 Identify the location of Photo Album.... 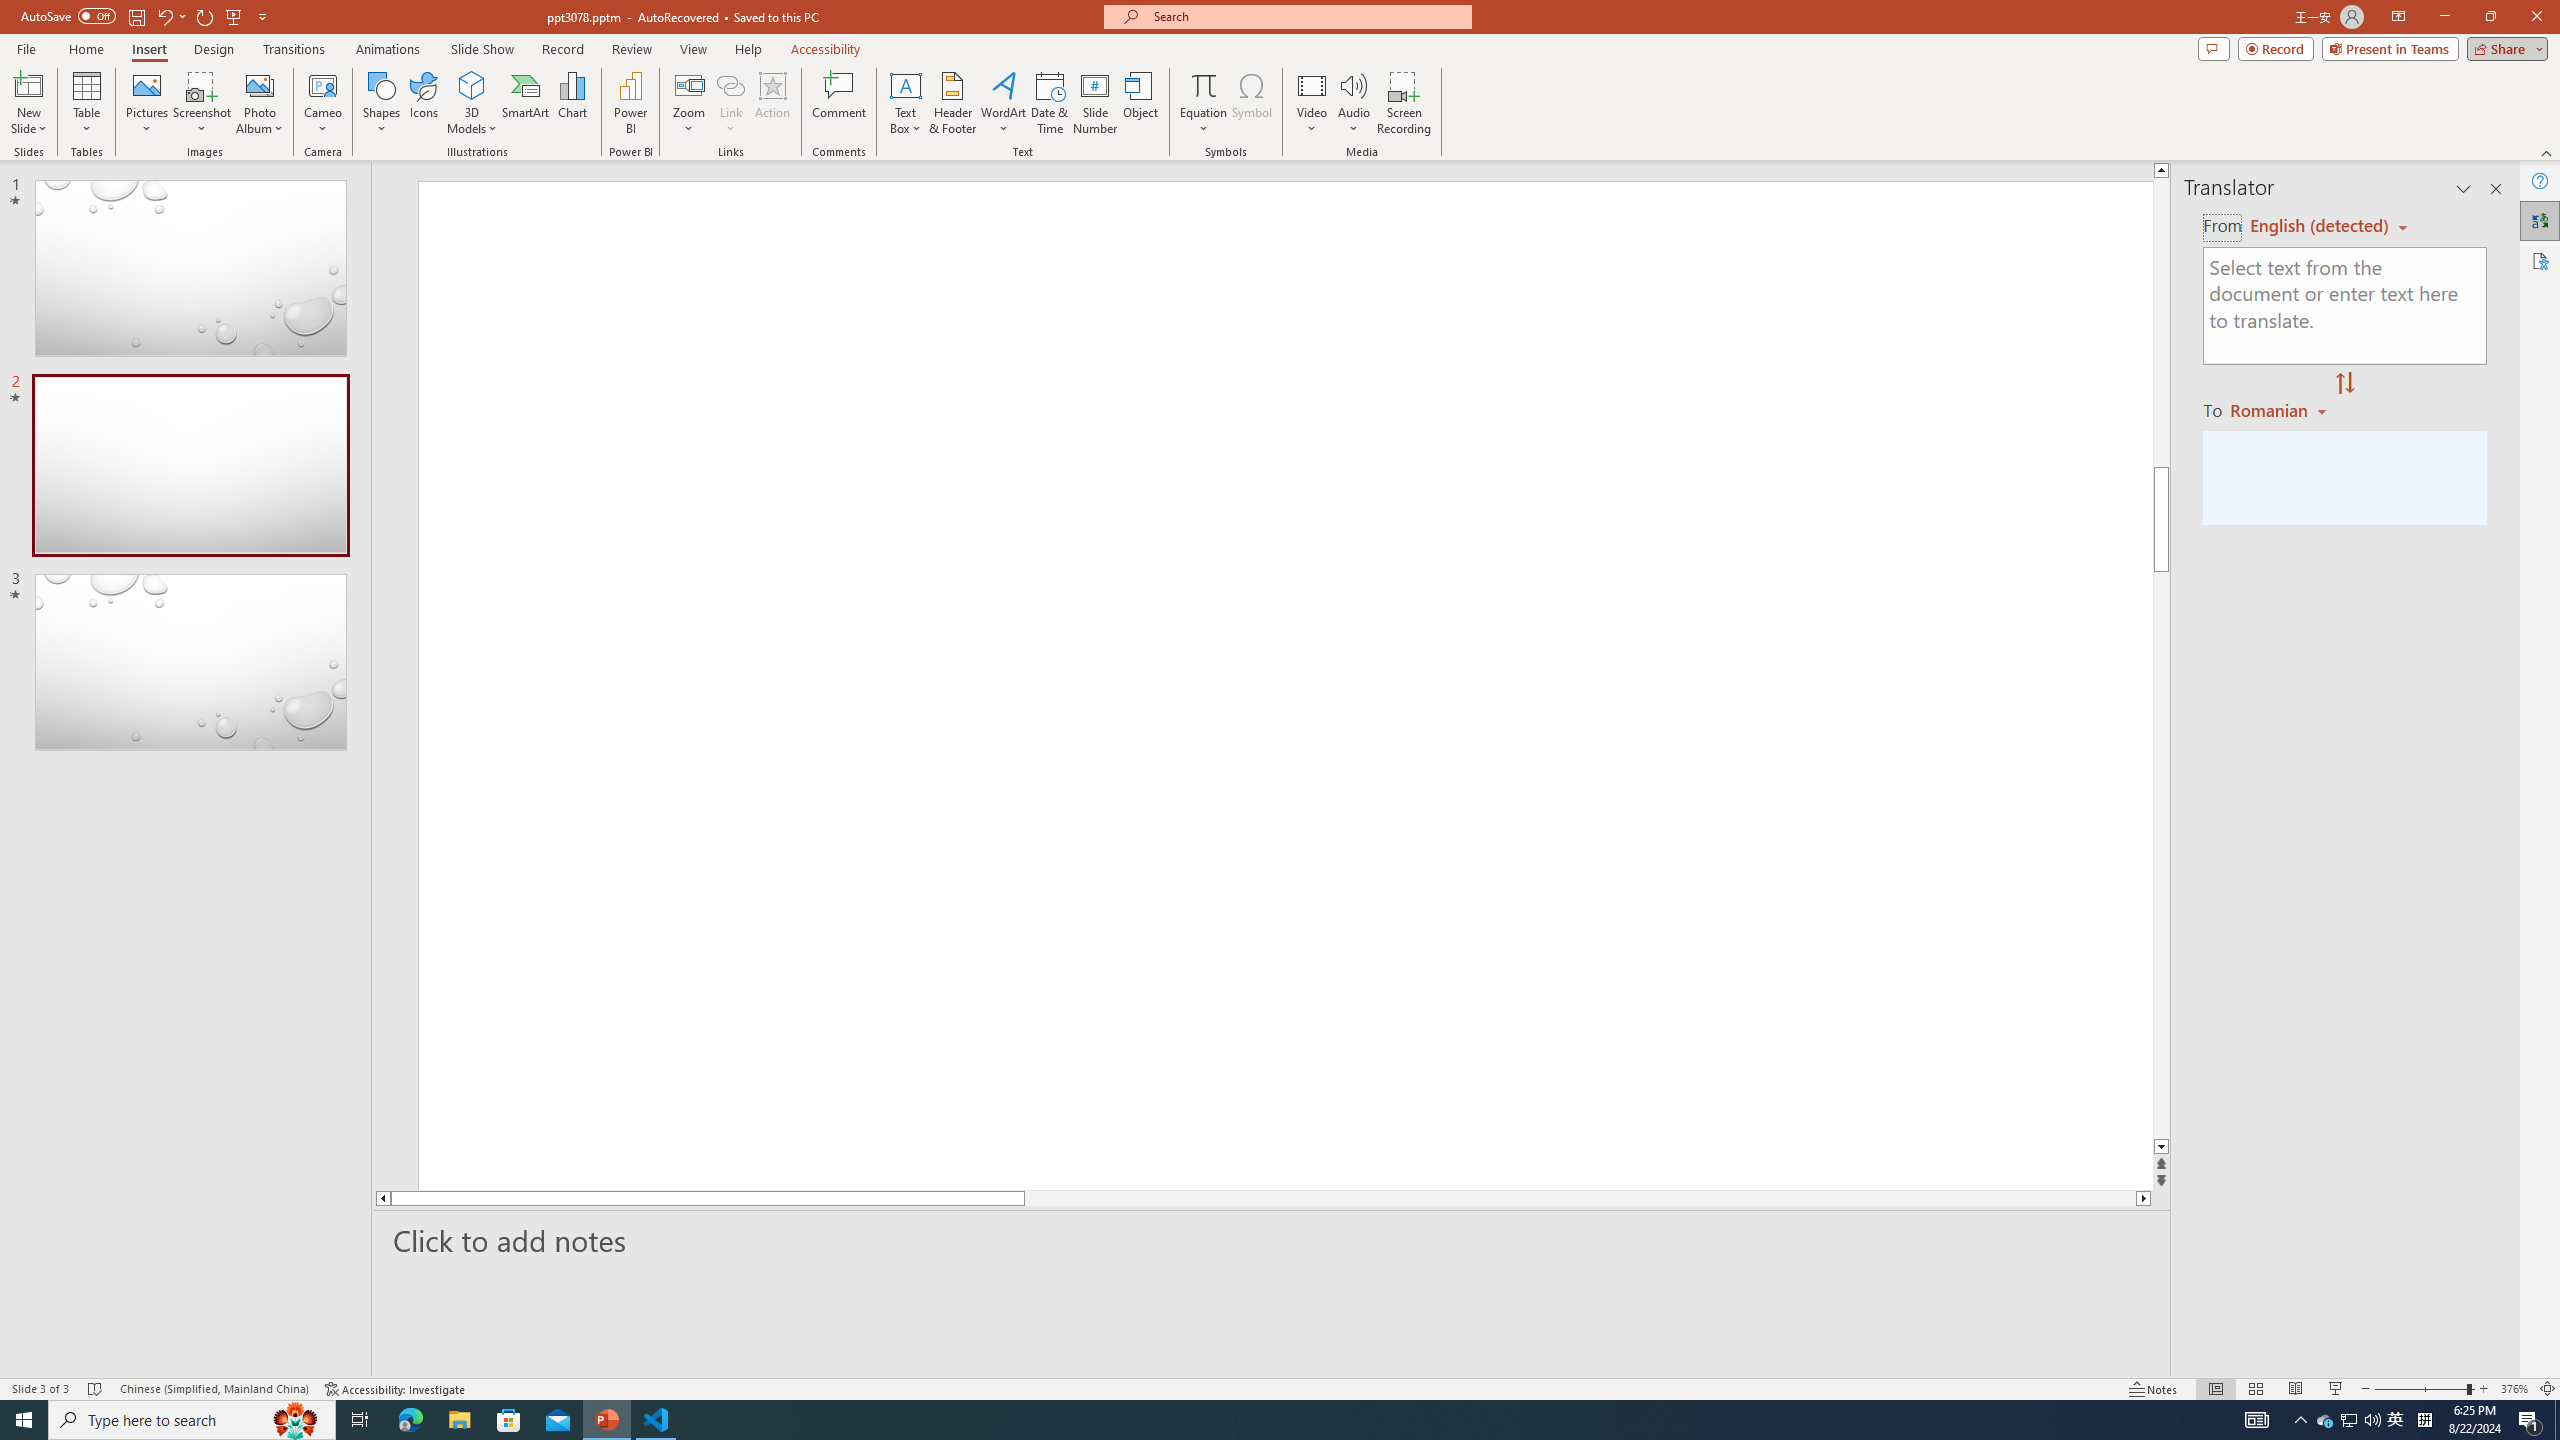
(259, 103).